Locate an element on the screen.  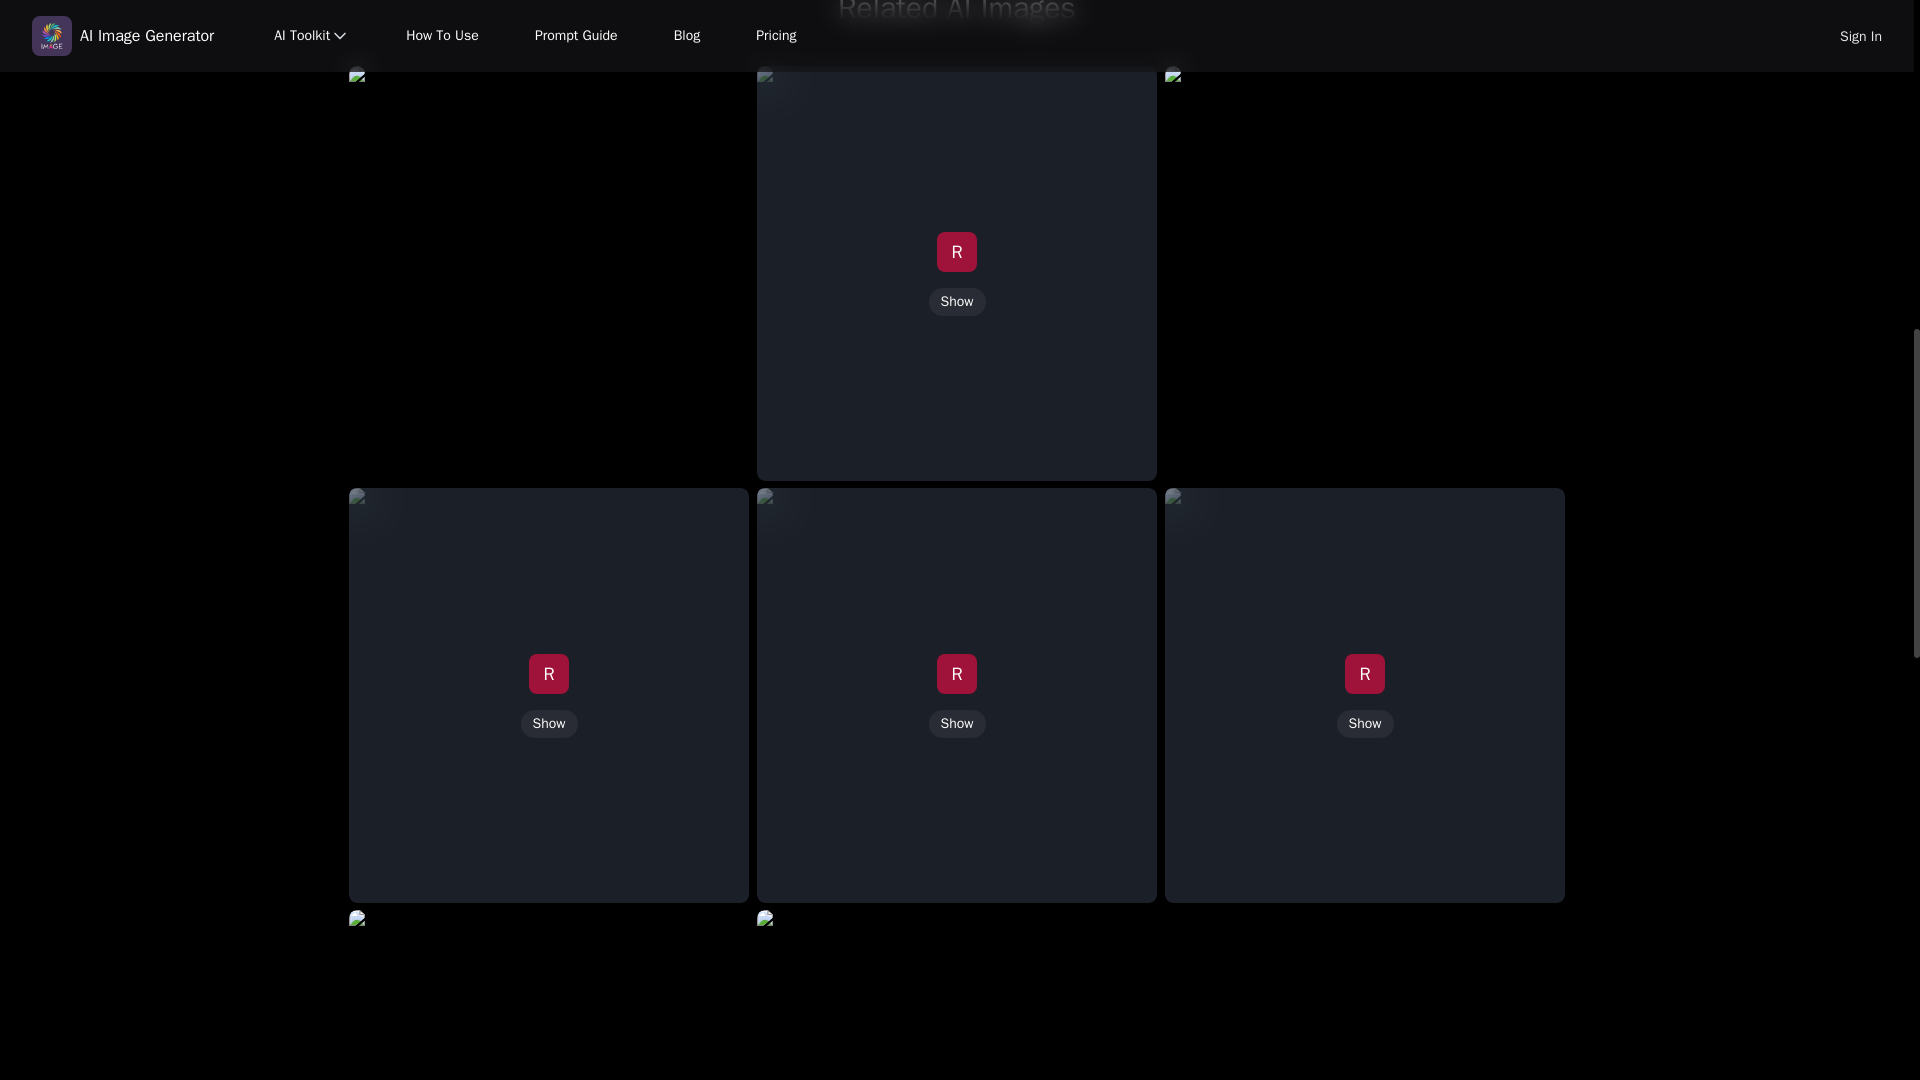
Show is located at coordinates (956, 723).